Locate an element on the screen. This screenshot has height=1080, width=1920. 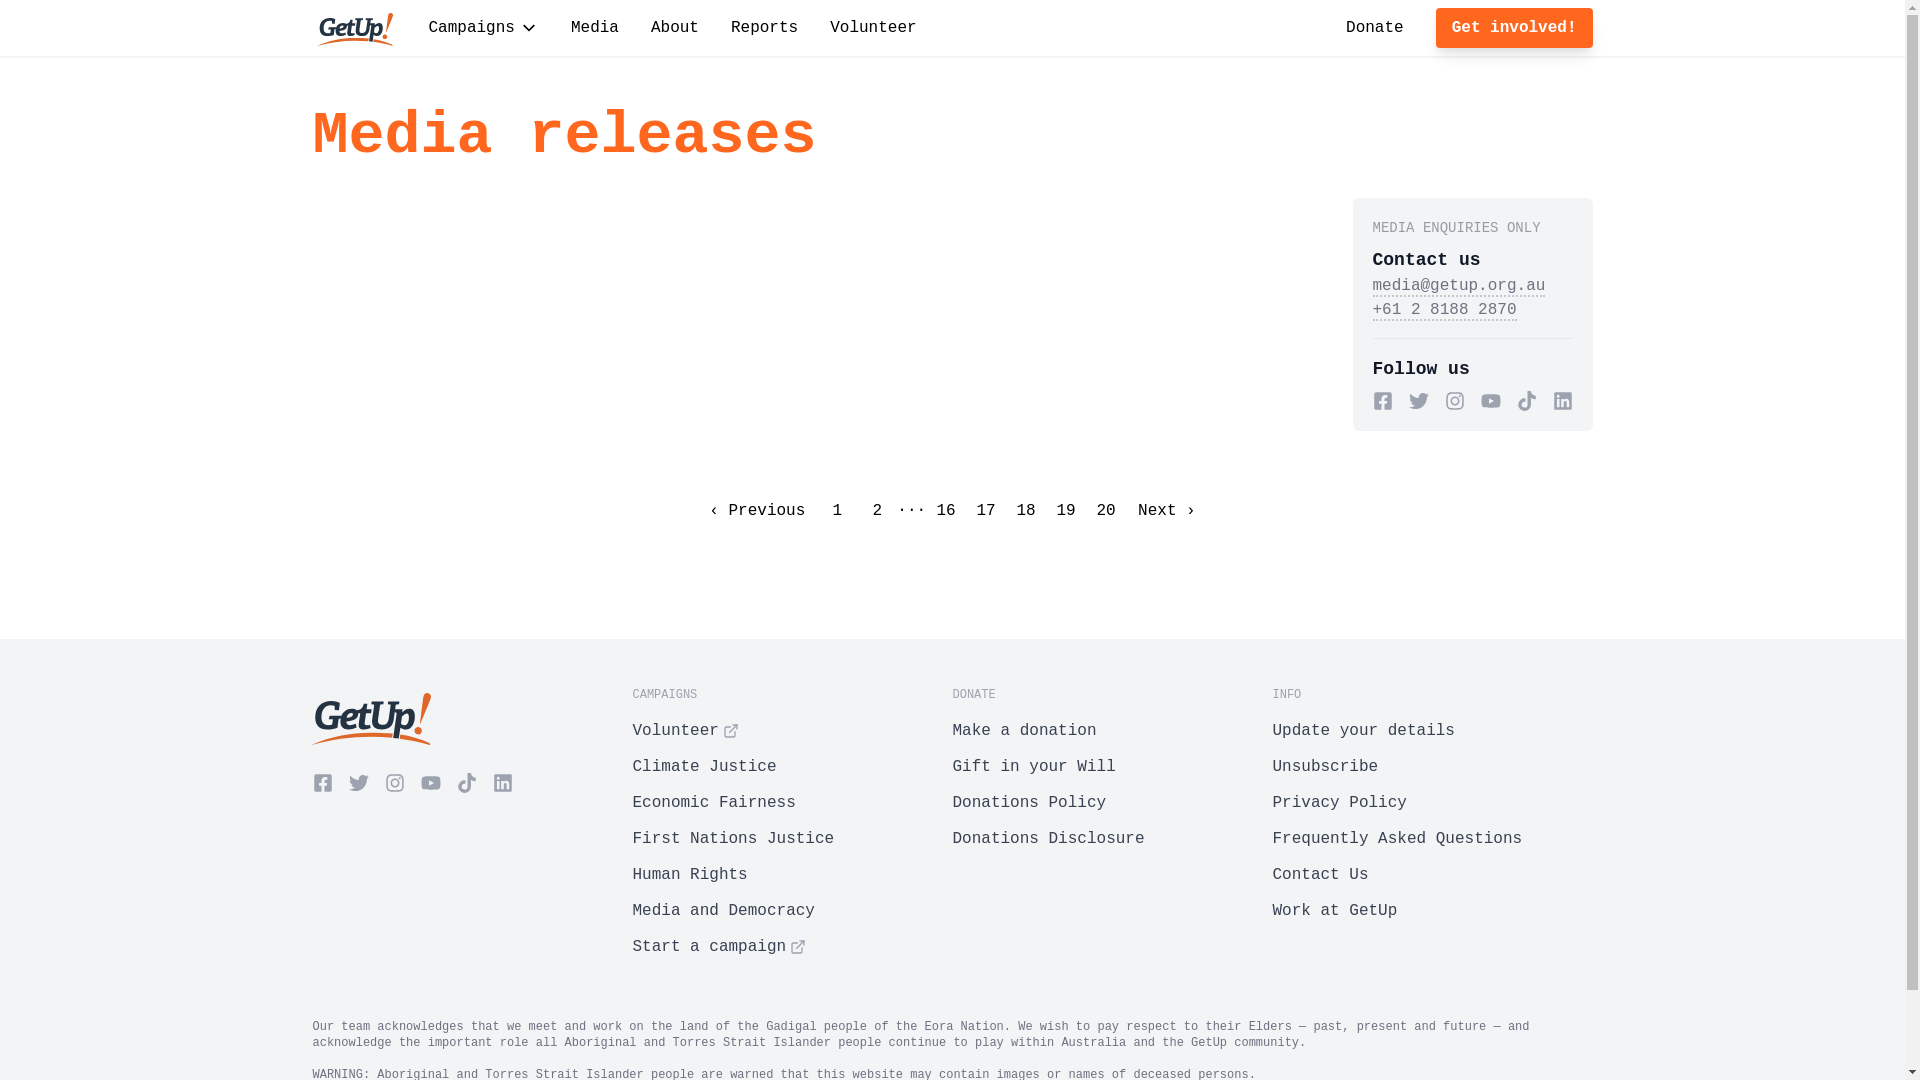
17 is located at coordinates (985, 511).